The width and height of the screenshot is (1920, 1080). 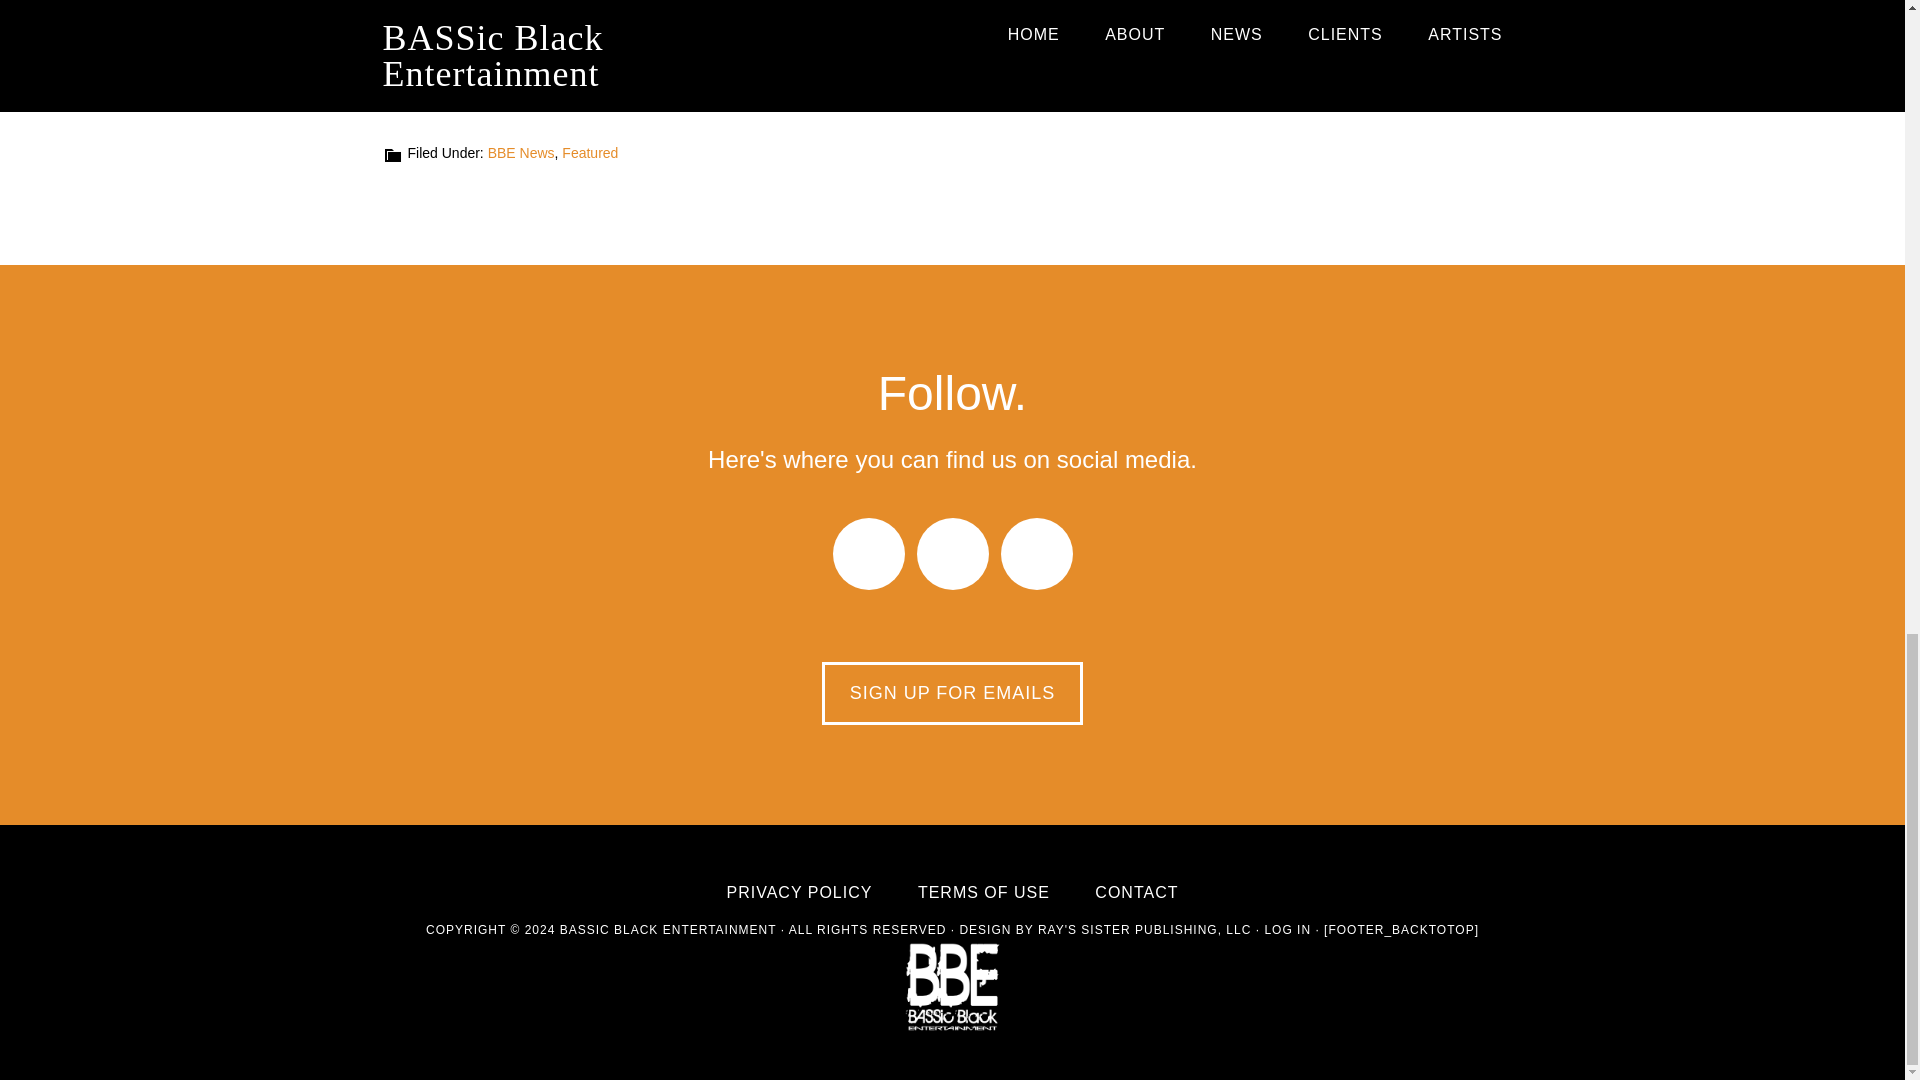 What do you see at coordinates (952, 693) in the screenshot?
I see `SIGN UP FOR EMAILS` at bounding box center [952, 693].